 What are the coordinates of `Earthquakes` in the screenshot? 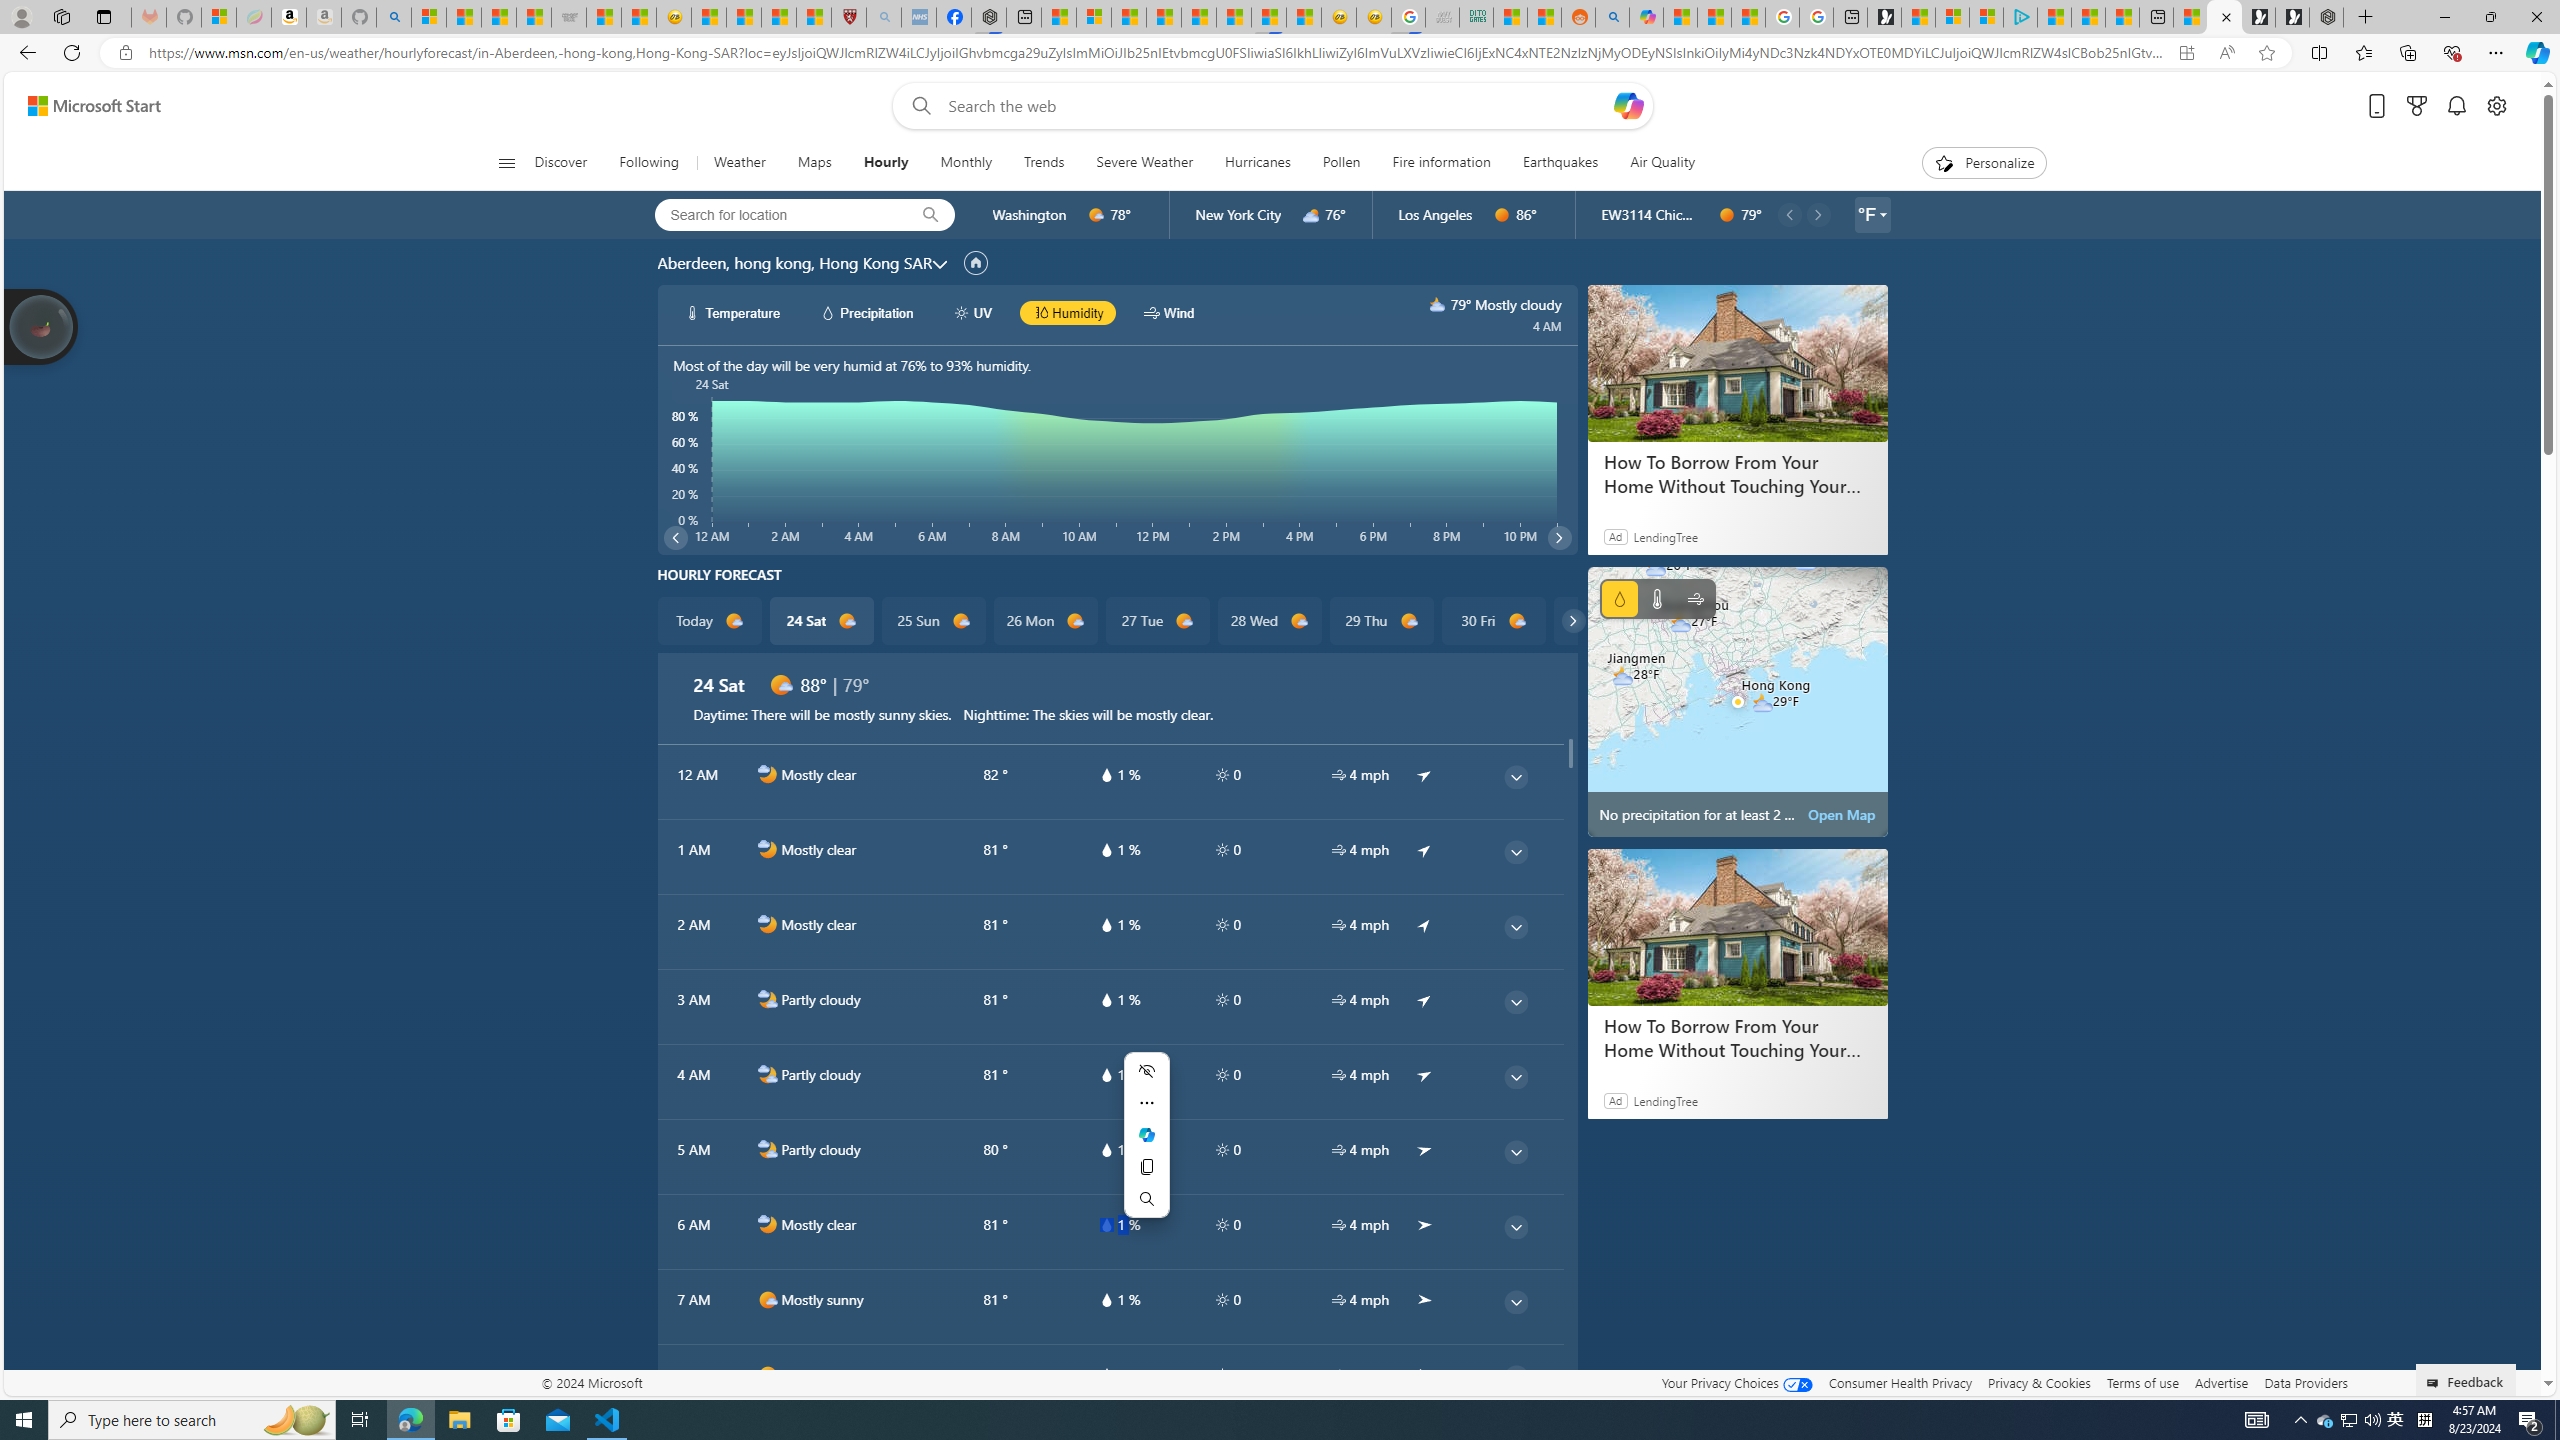 It's located at (1560, 163).